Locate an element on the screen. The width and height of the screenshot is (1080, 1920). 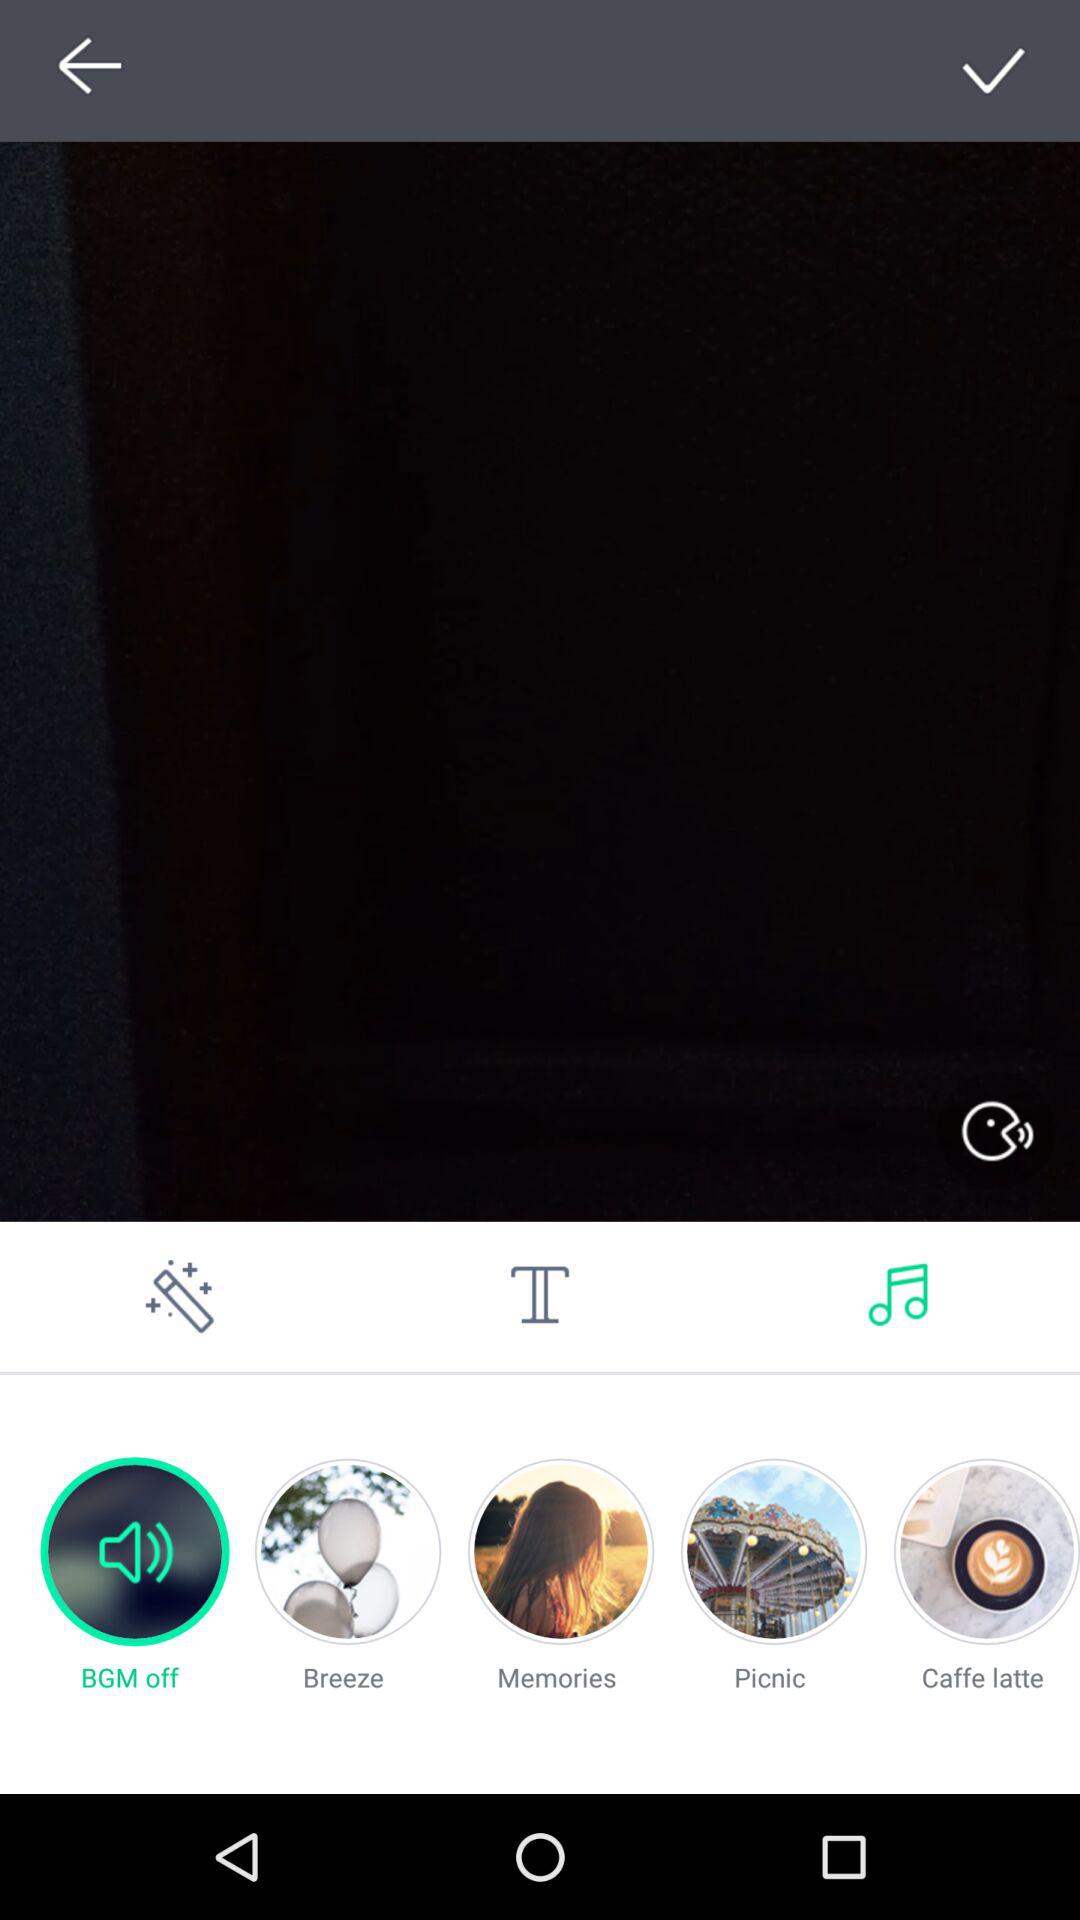
write text is located at coordinates (540, 1296).